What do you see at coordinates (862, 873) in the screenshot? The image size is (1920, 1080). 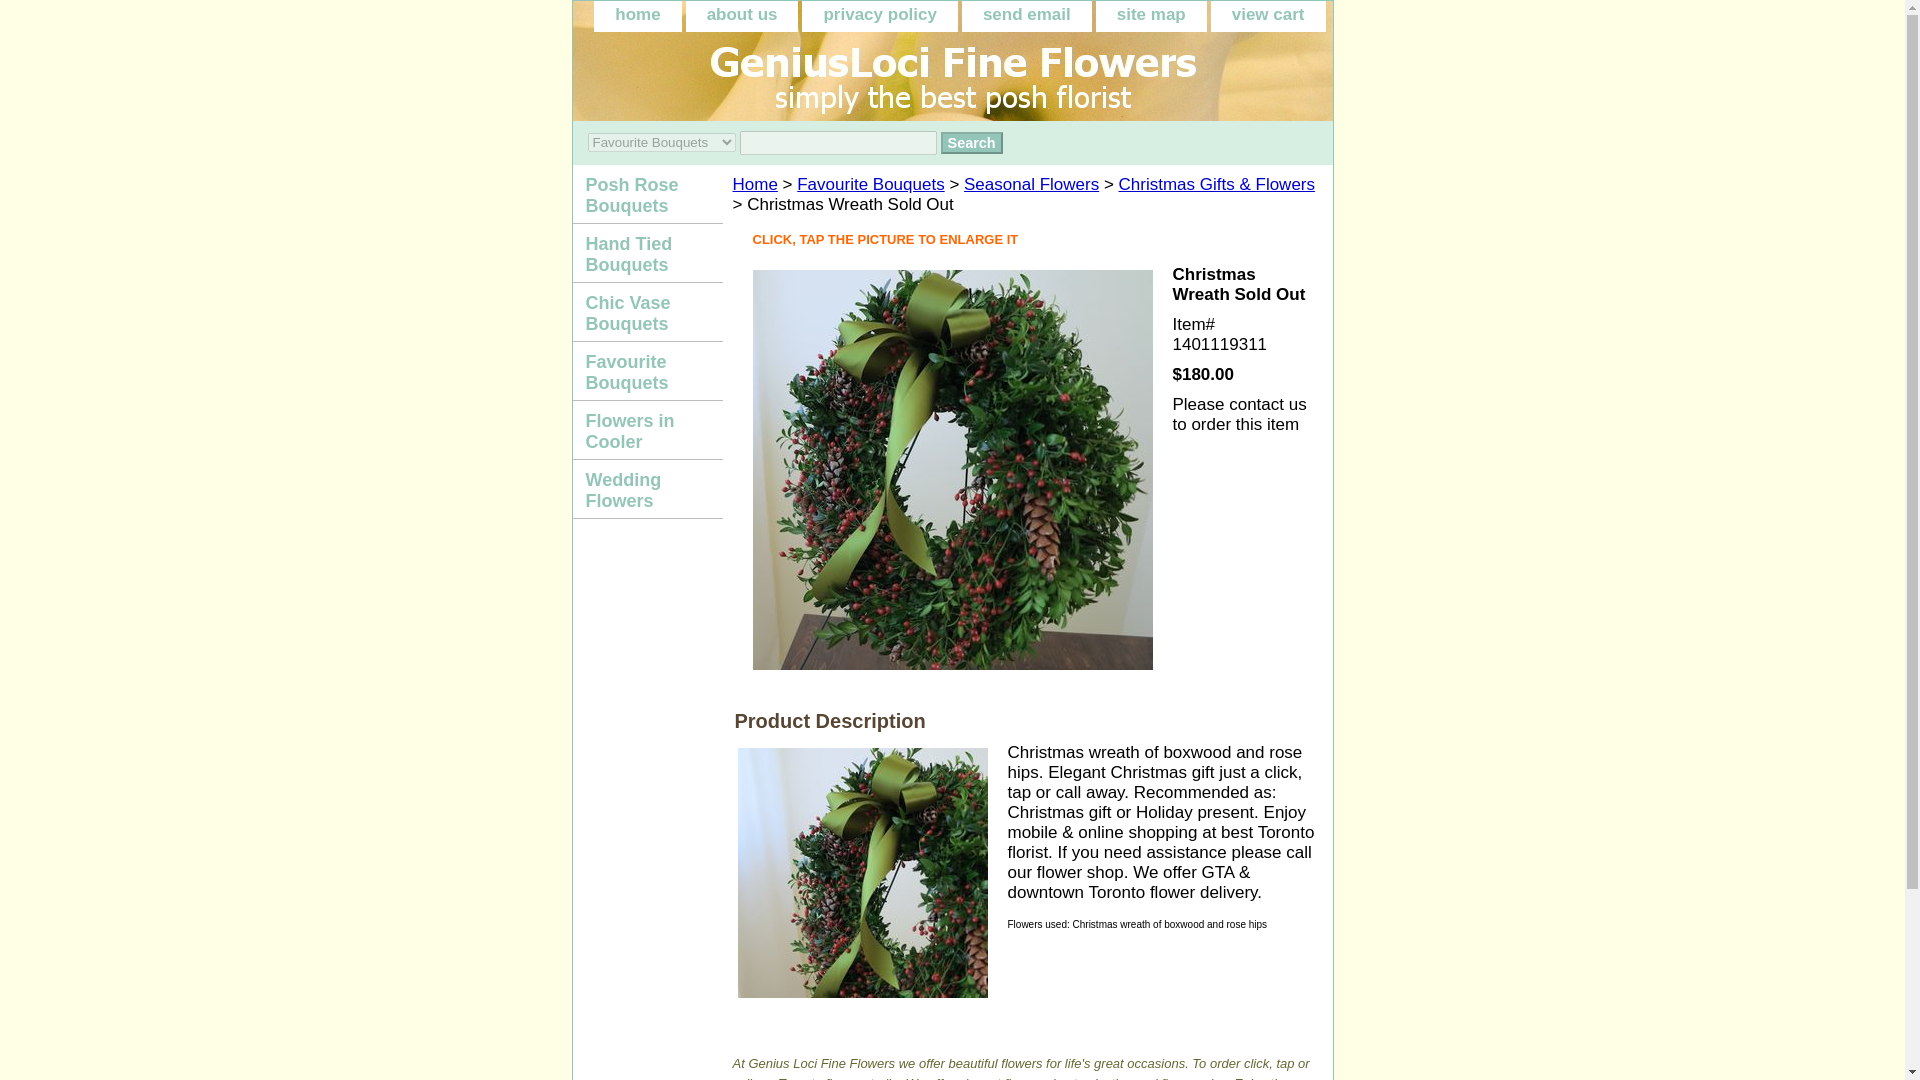 I see `Christmas Wreath Sold Out` at bounding box center [862, 873].